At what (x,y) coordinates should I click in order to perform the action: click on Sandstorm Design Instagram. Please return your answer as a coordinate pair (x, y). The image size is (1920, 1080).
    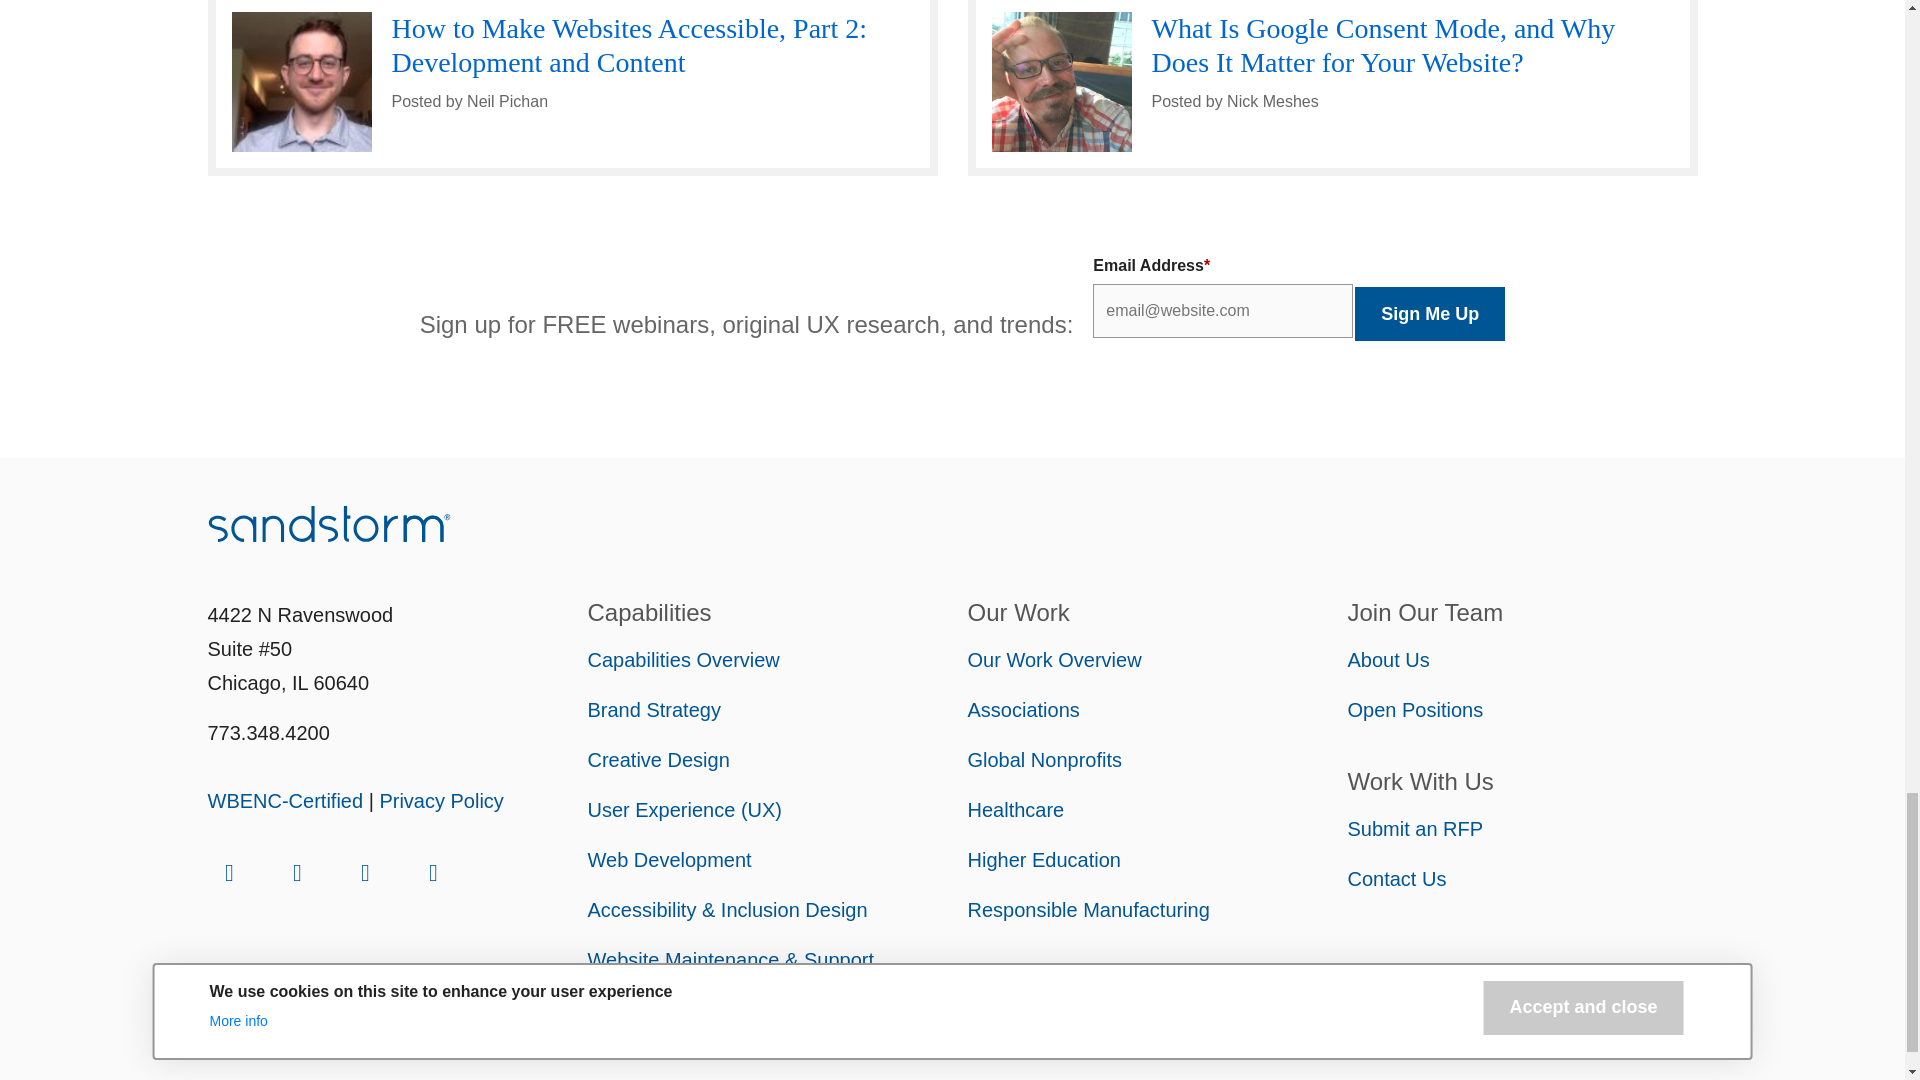
    Looking at the image, I should click on (298, 872).